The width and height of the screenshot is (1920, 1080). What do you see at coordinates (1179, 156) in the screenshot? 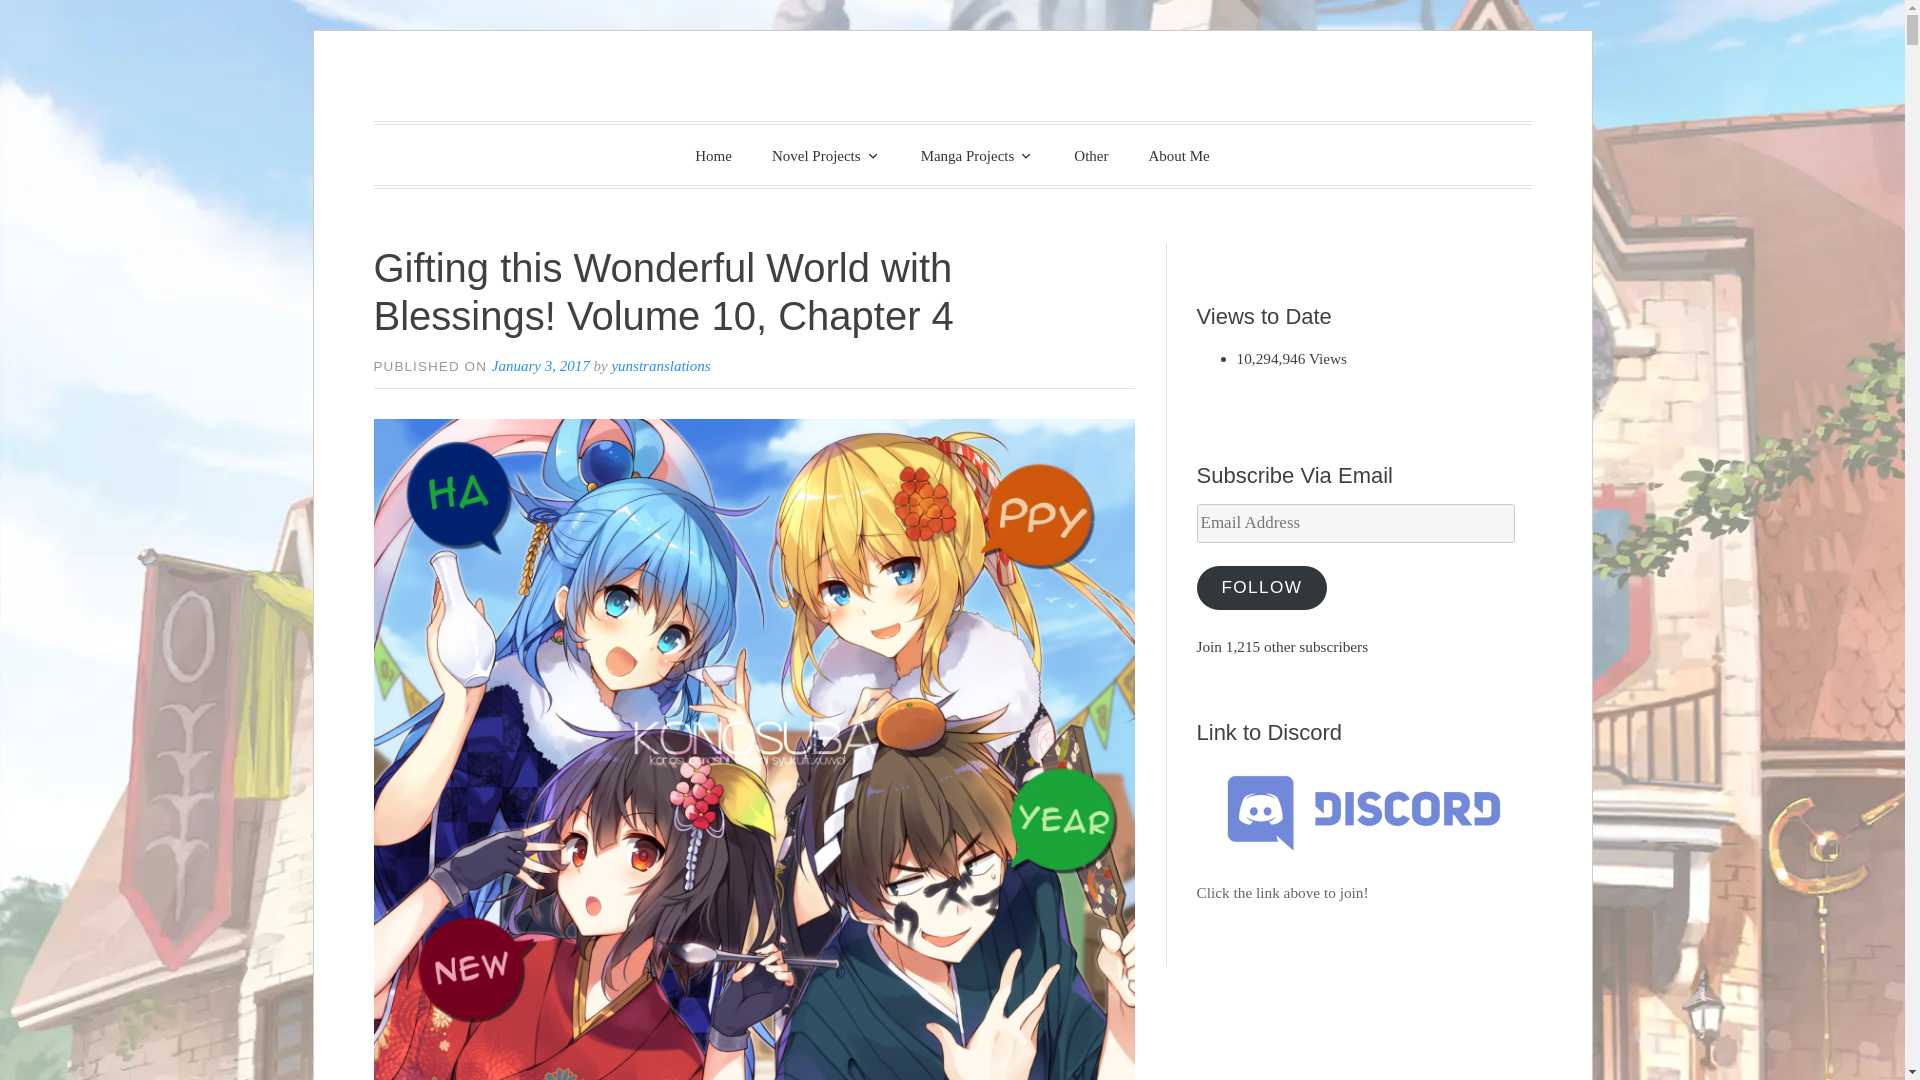
I see `About Me` at bounding box center [1179, 156].